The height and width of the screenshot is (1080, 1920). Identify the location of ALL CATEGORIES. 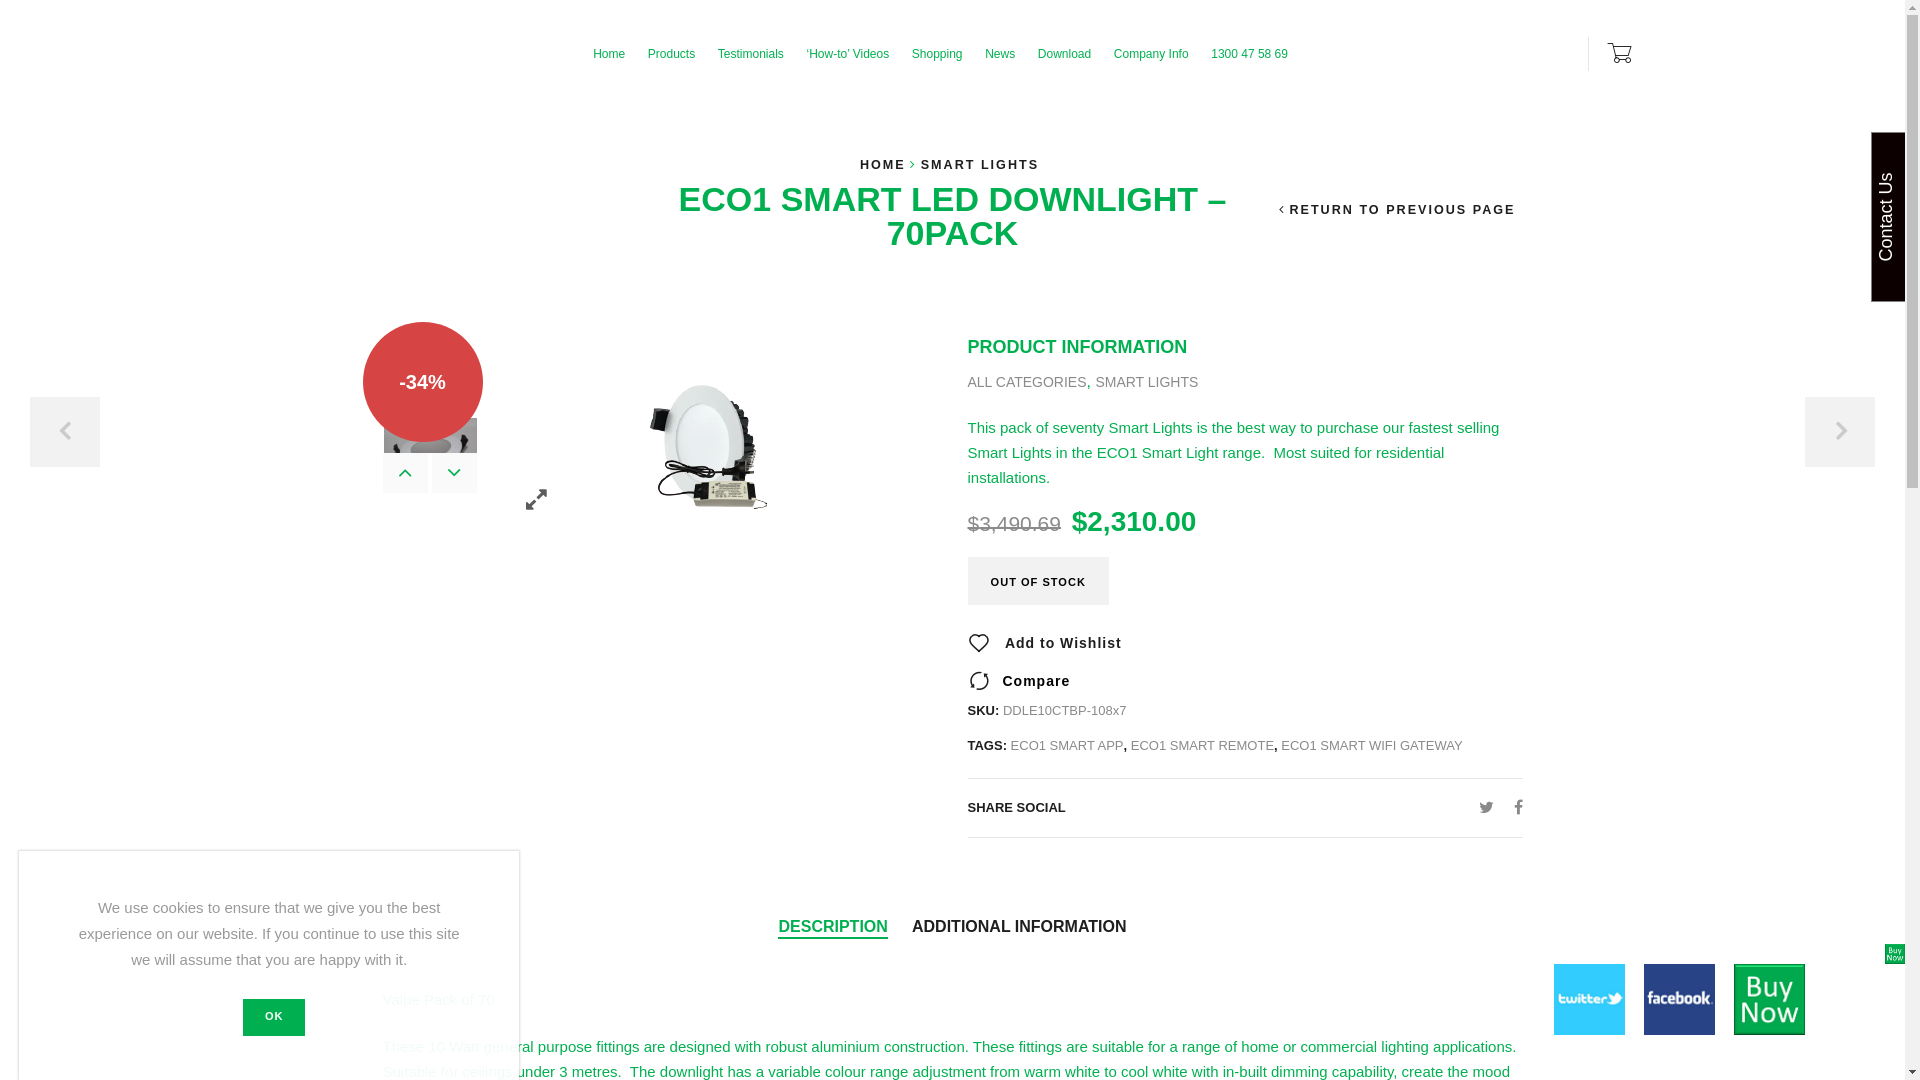
(1028, 382).